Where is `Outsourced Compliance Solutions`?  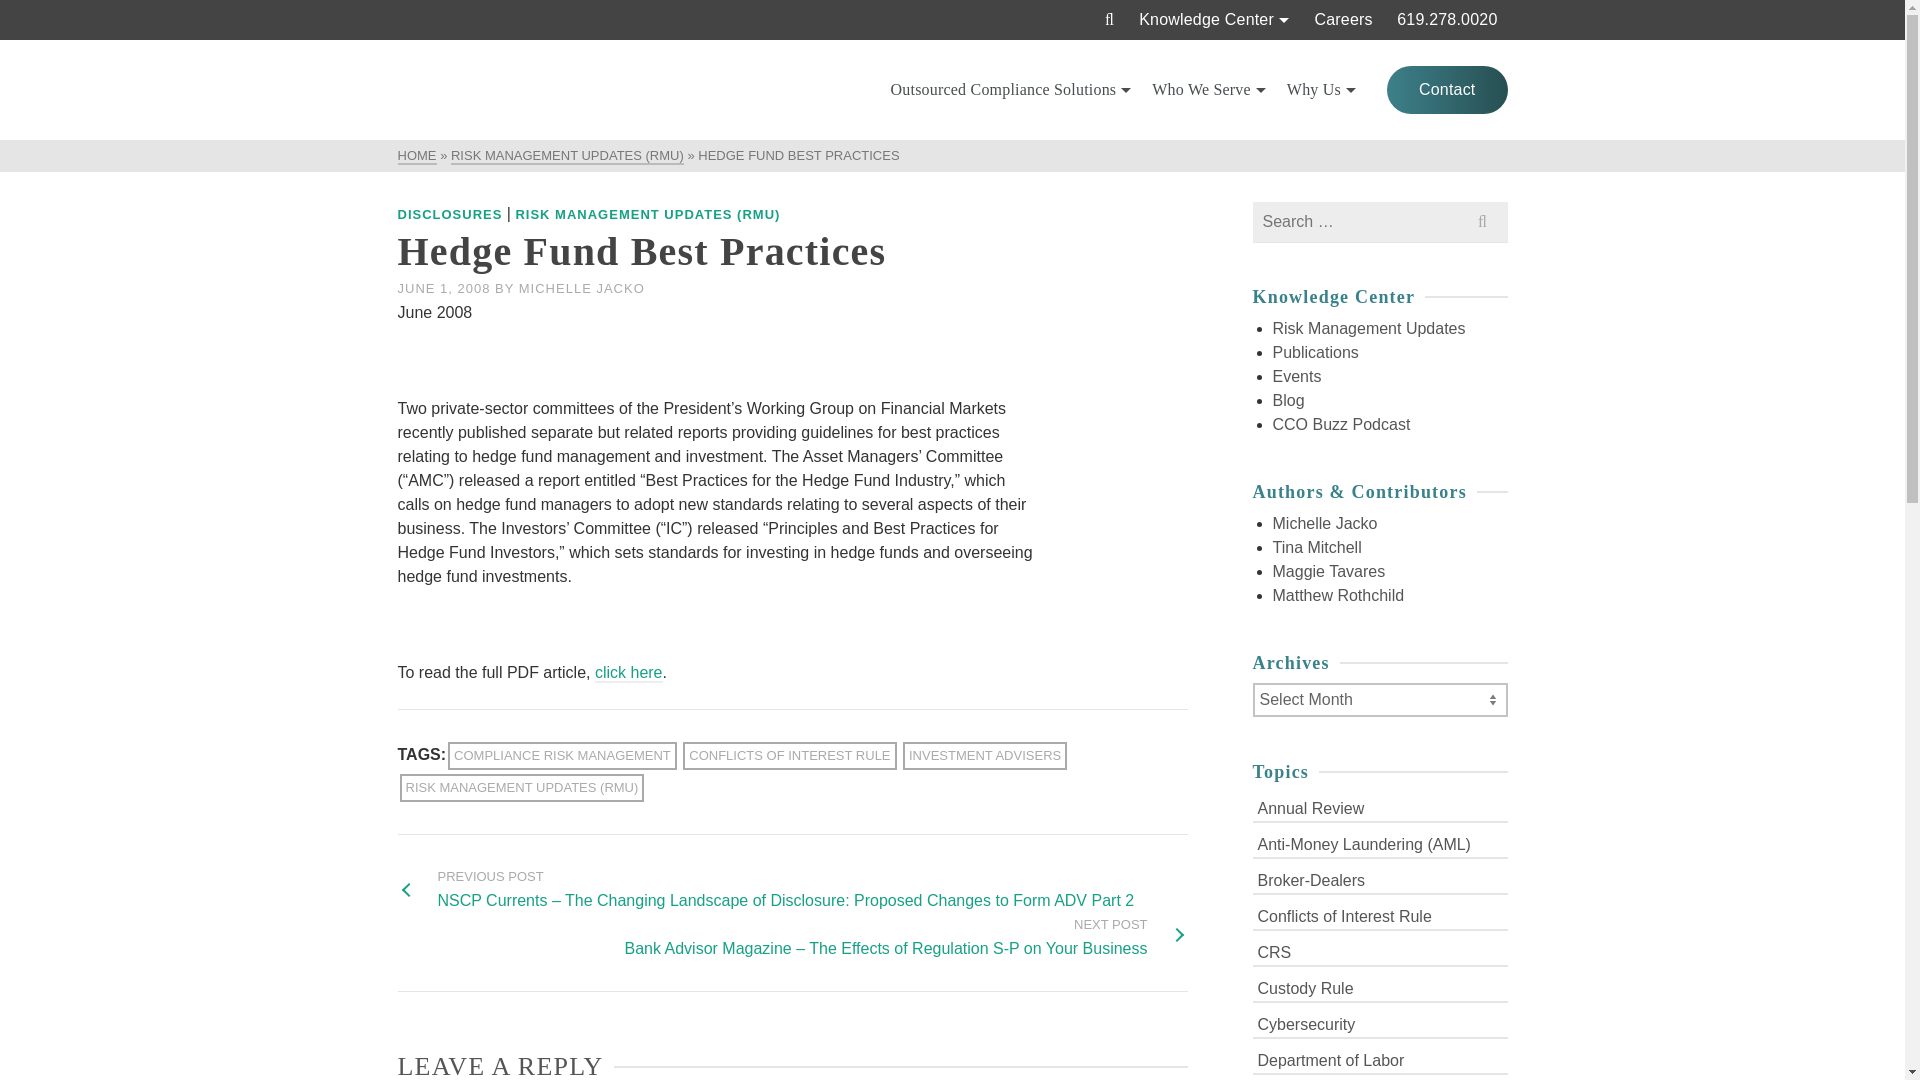 Outsourced Compliance Solutions is located at coordinates (1012, 90).